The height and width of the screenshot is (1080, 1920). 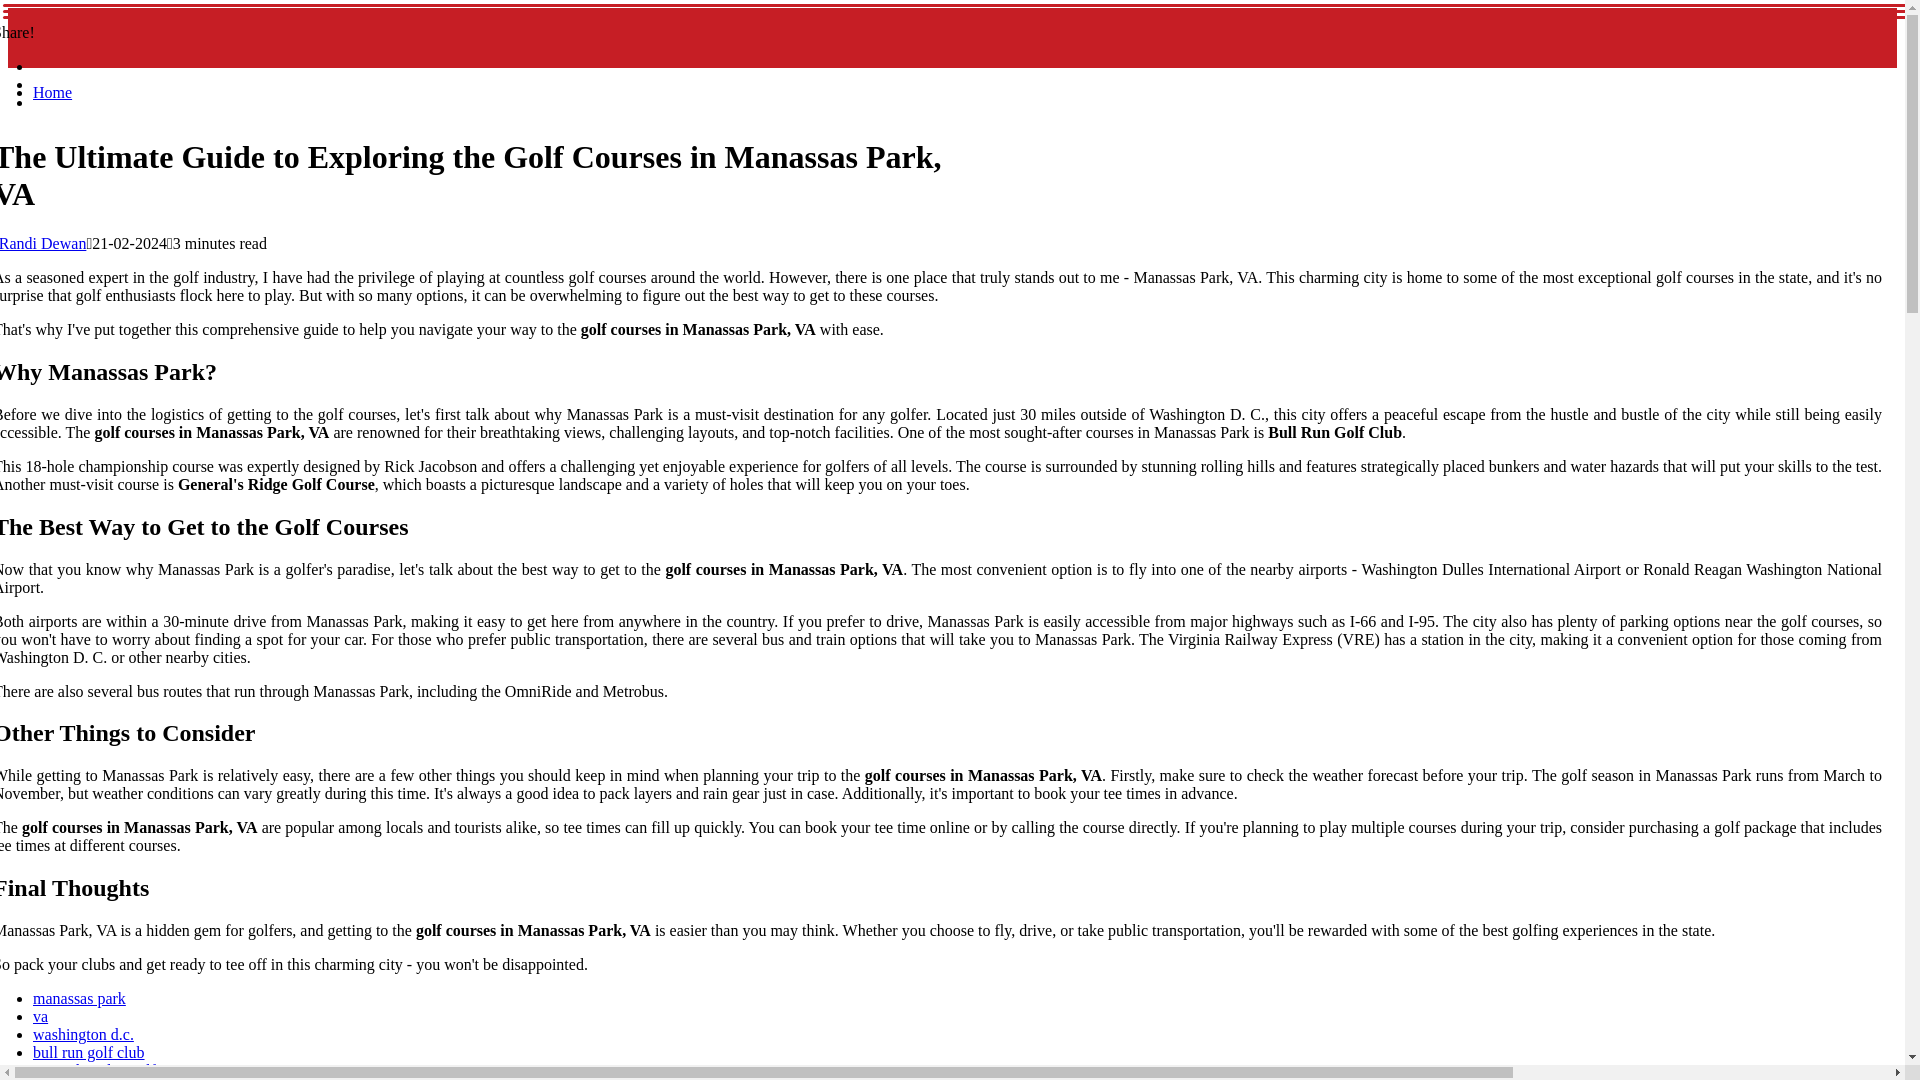 What do you see at coordinates (43, 243) in the screenshot?
I see `Randi Dewan` at bounding box center [43, 243].